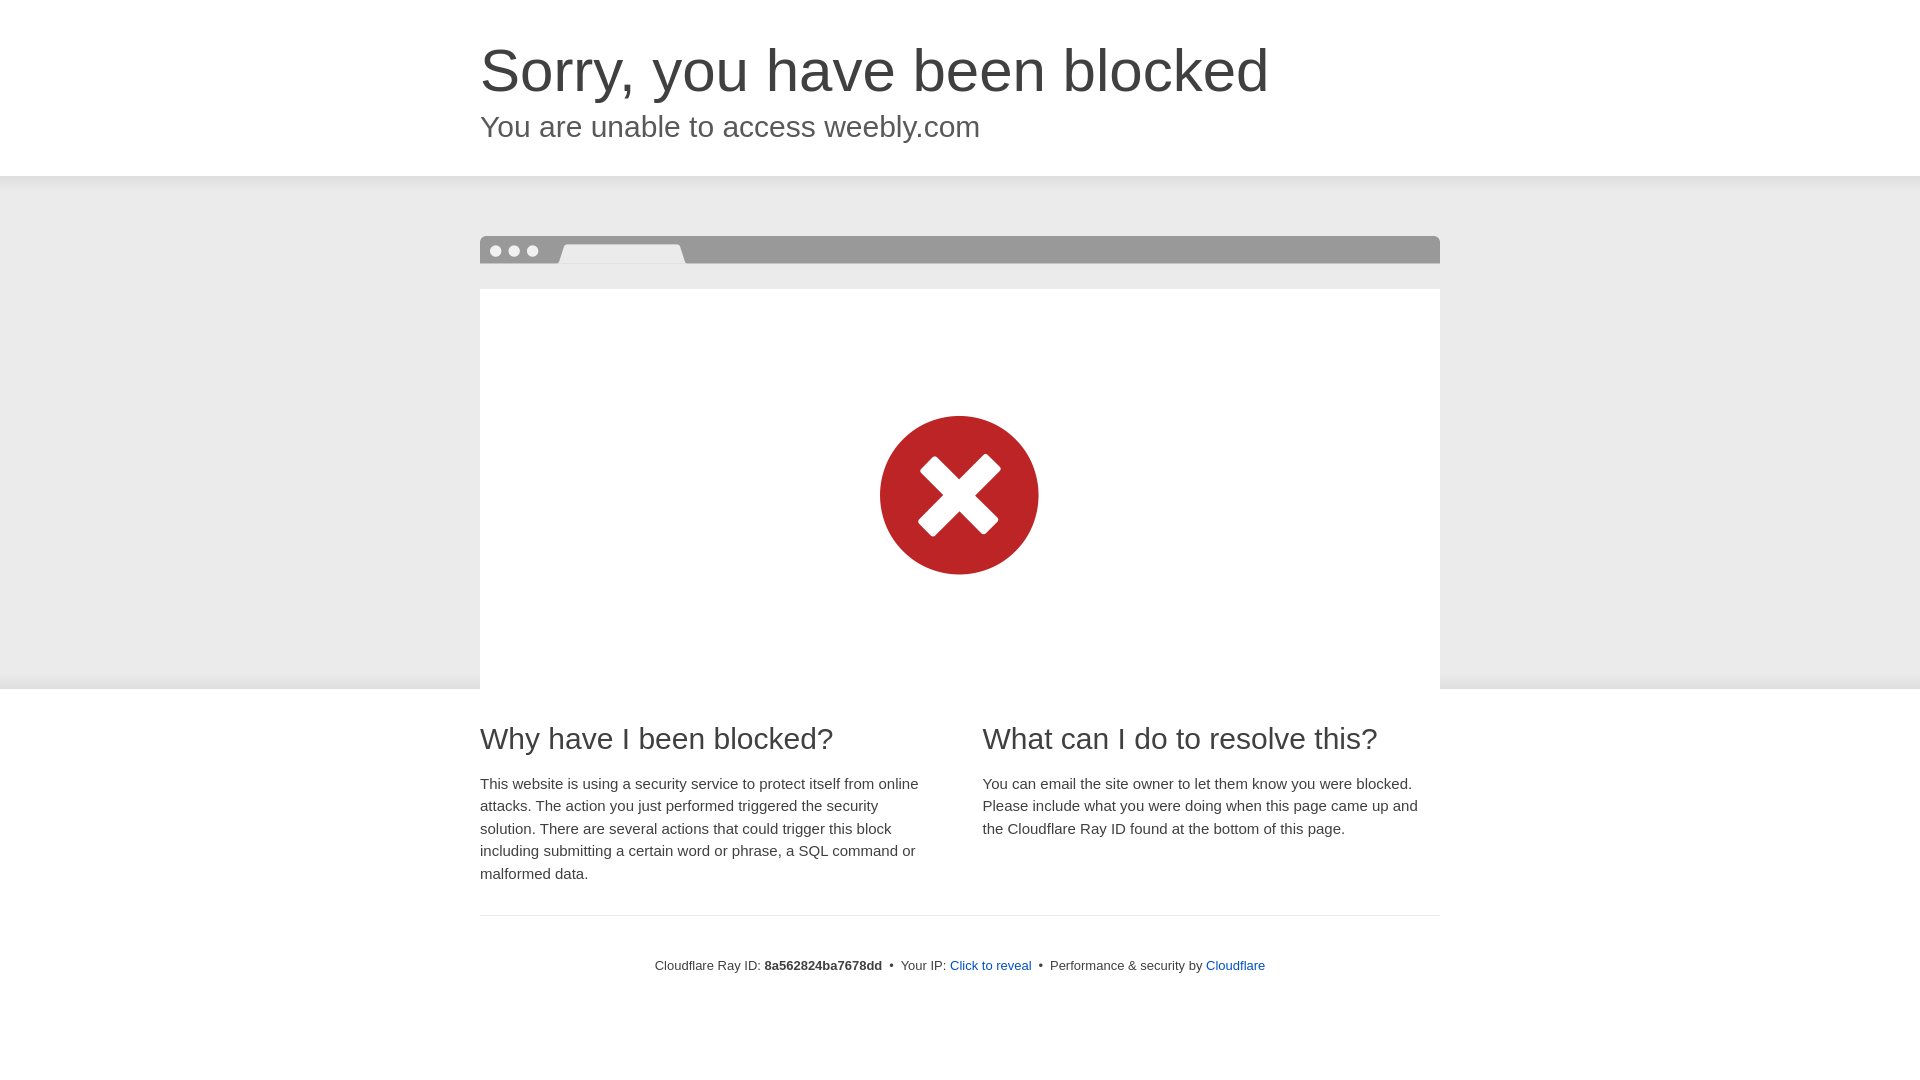 This screenshot has height=1080, width=1920. What do you see at coordinates (991, 966) in the screenshot?
I see `Click to reveal` at bounding box center [991, 966].